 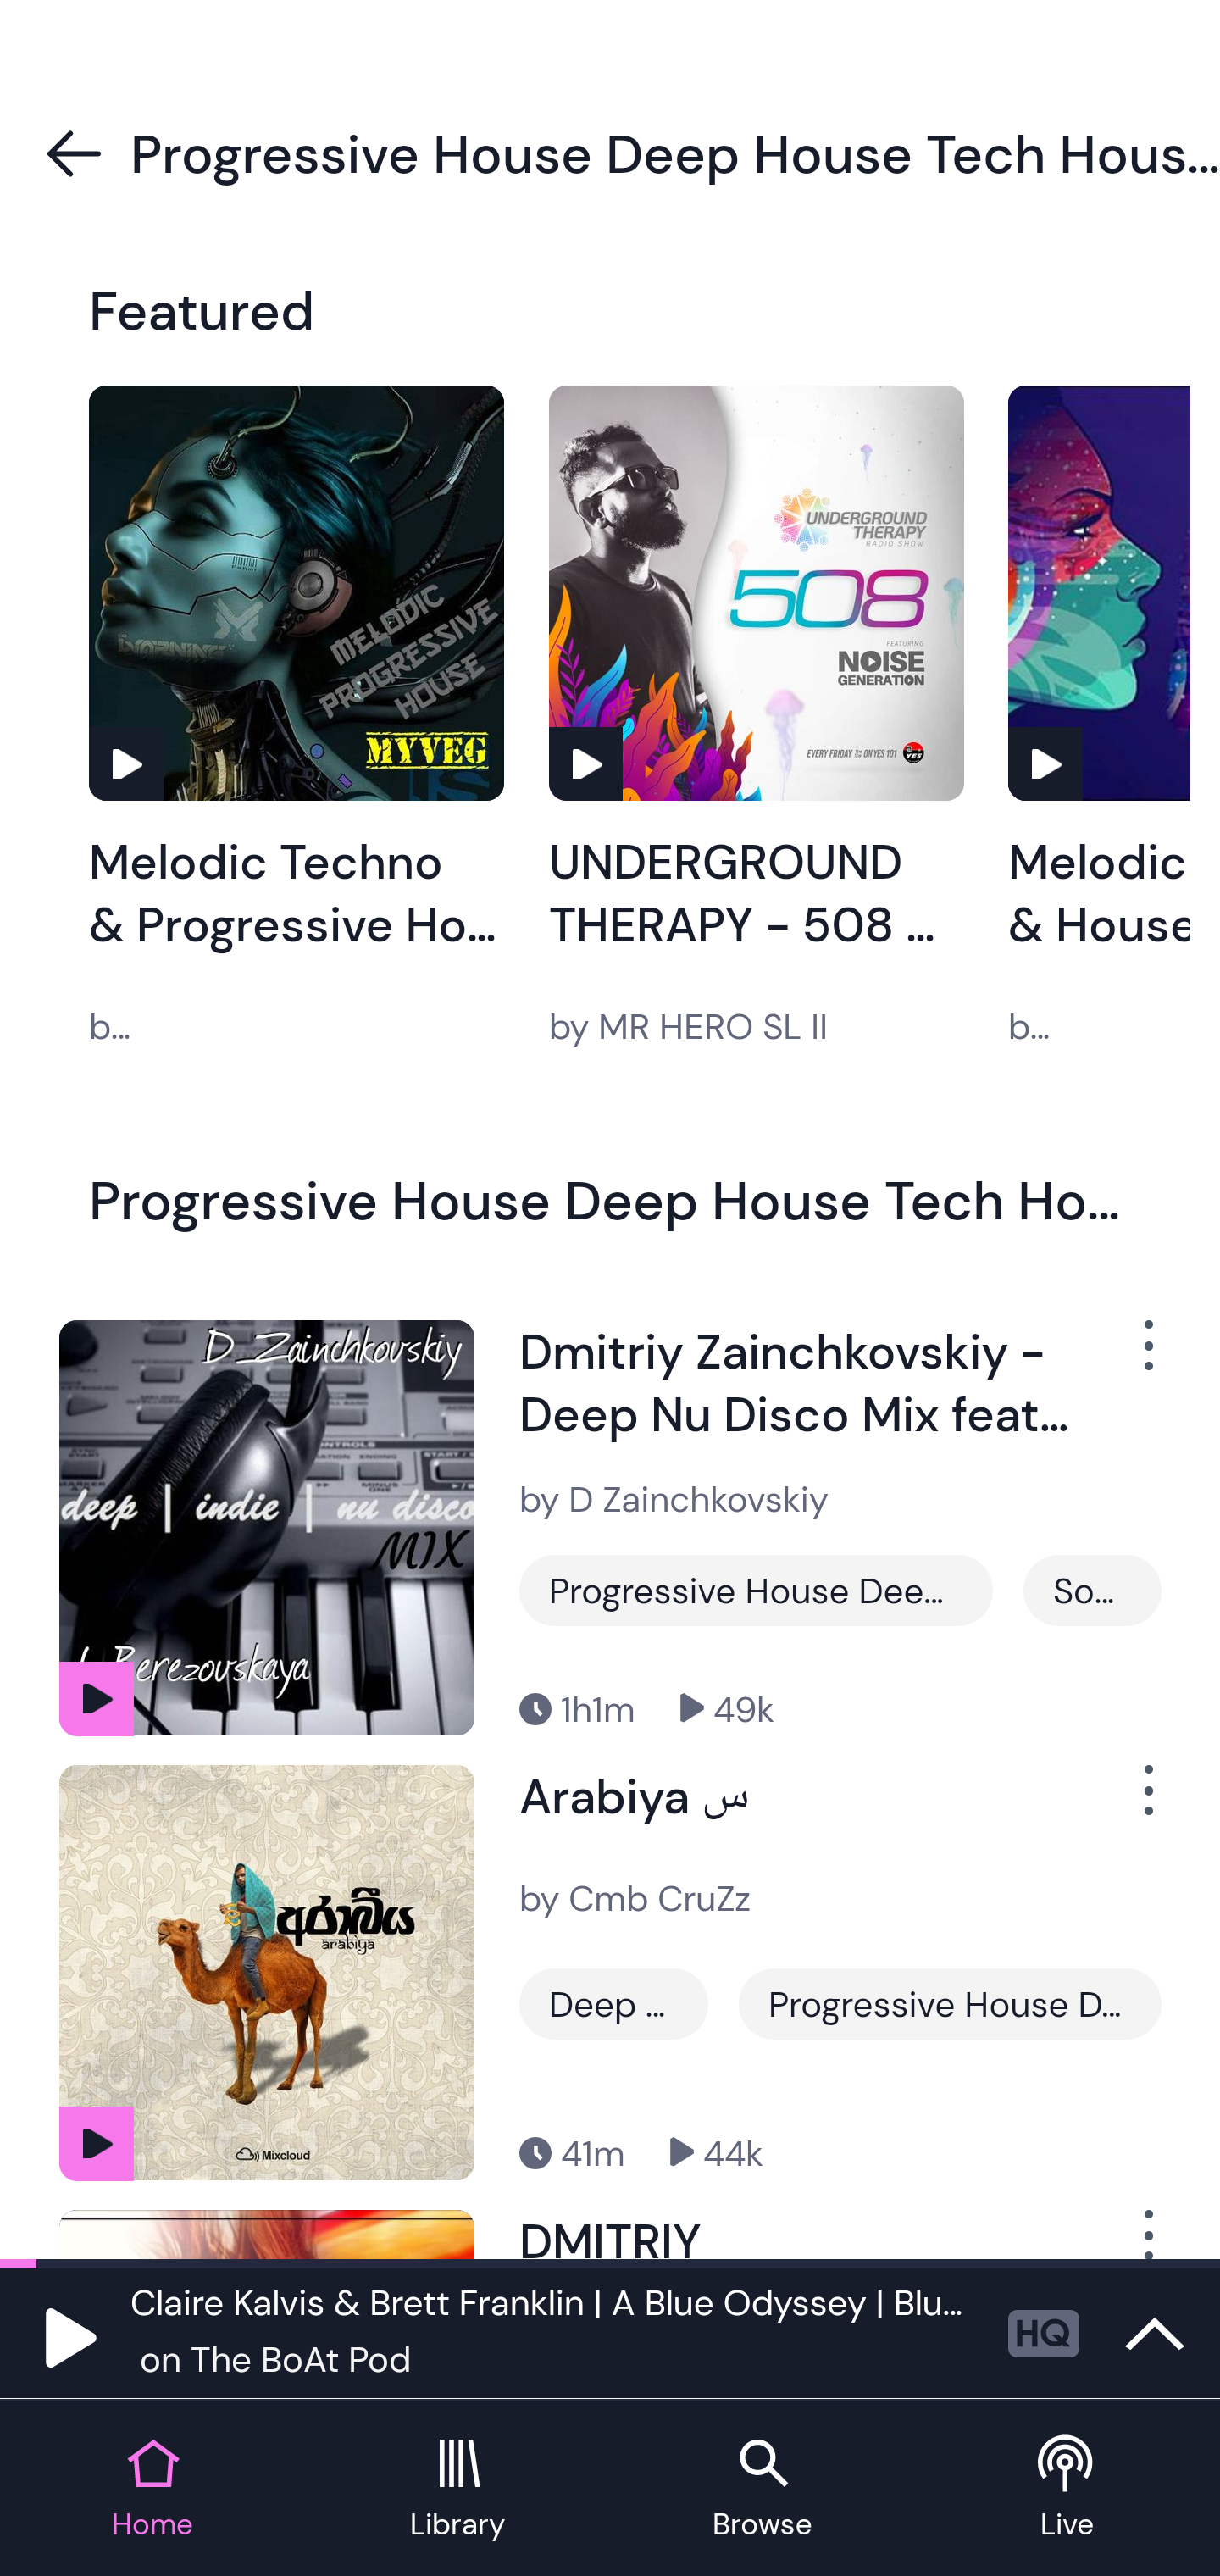 I want to click on Soulful, so click(x=1091, y=1591).